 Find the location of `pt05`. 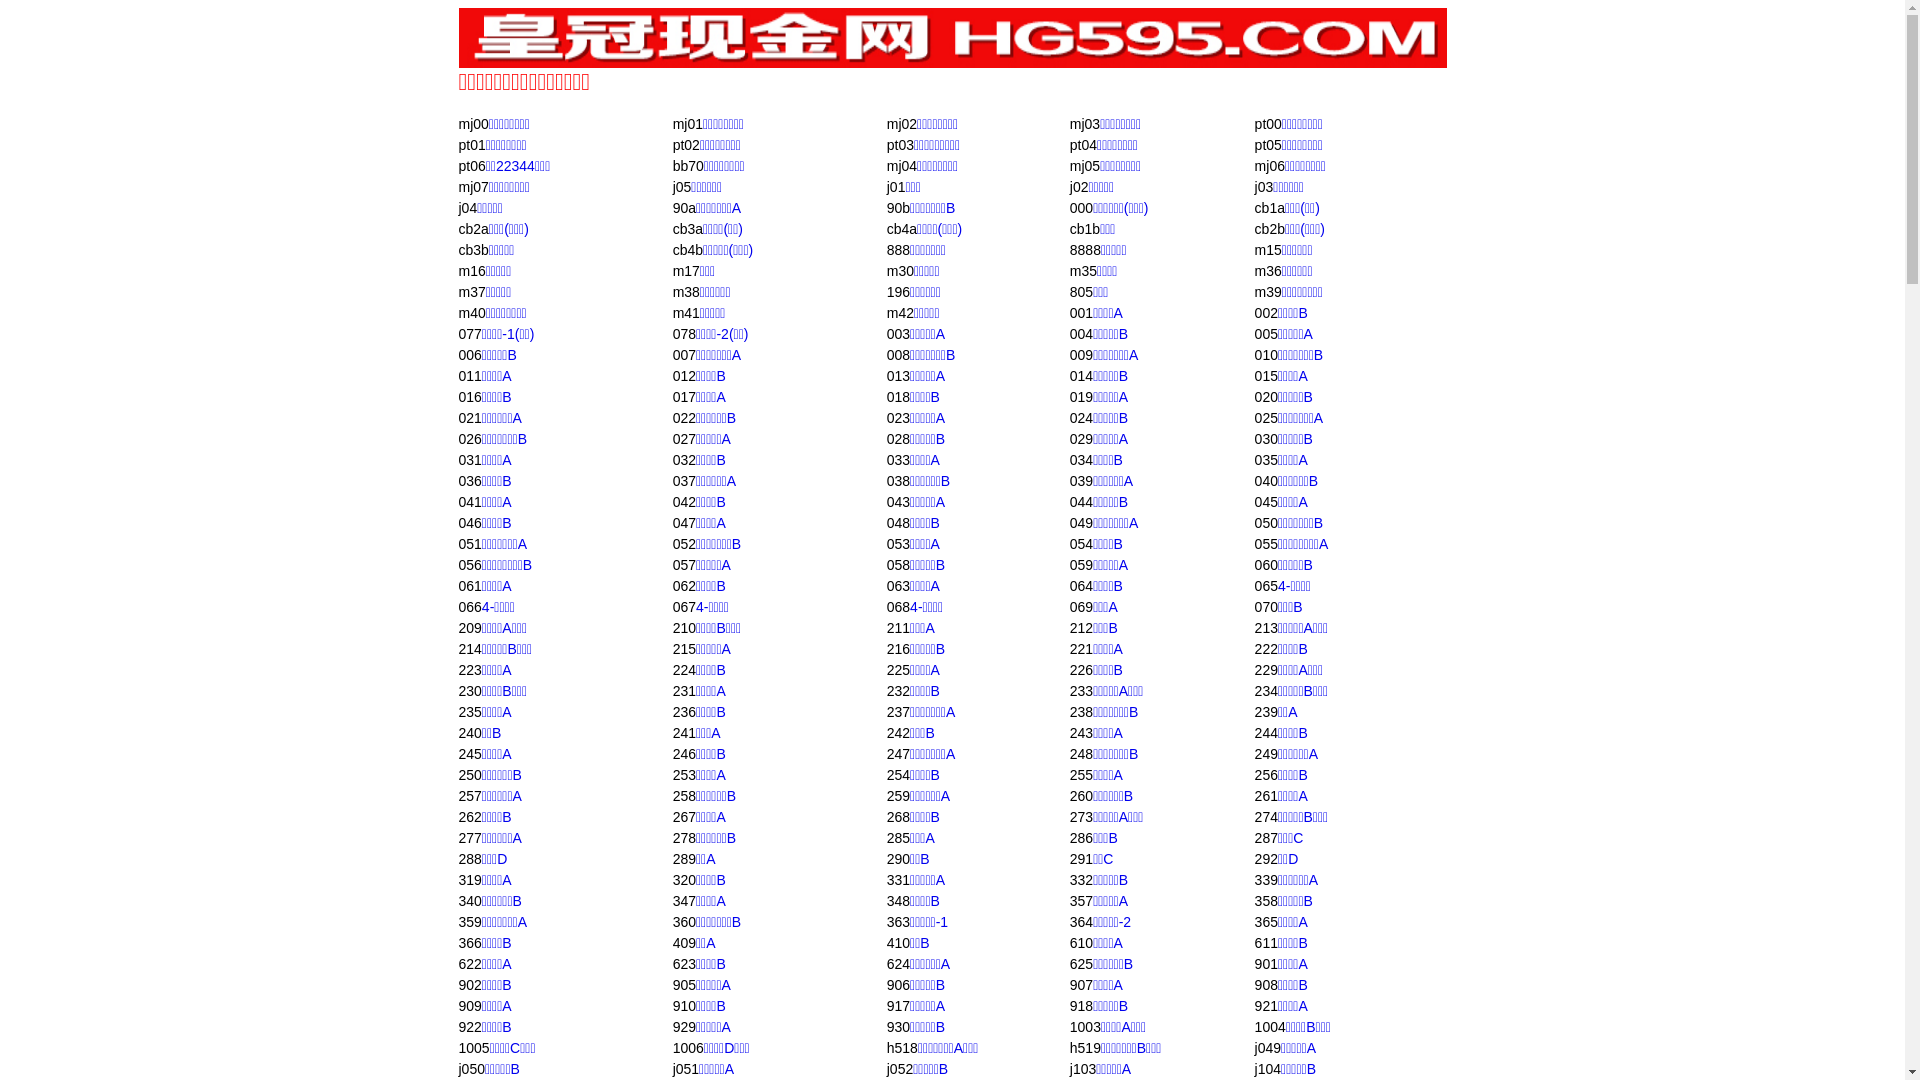

pt05 is located at coordinates (1268, 145).